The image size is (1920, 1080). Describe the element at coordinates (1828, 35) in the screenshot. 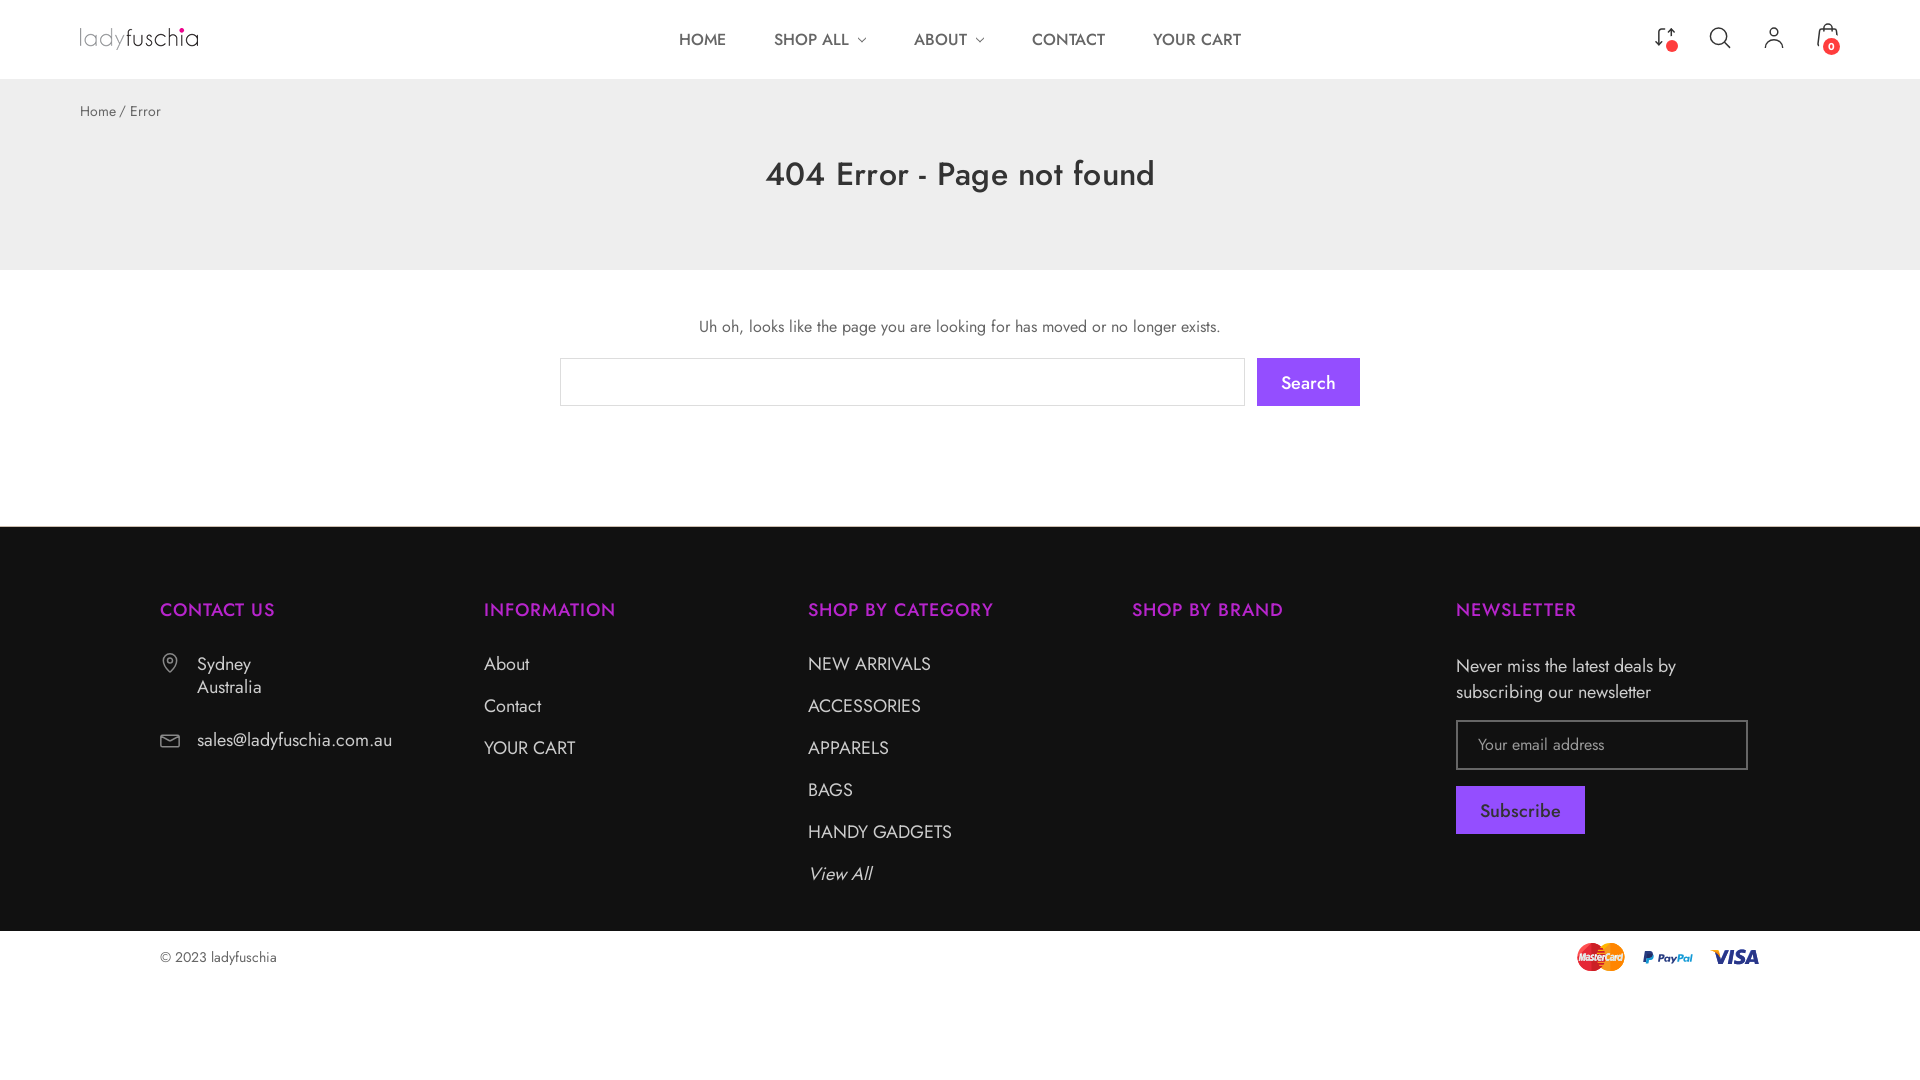

I see `0` at that location.